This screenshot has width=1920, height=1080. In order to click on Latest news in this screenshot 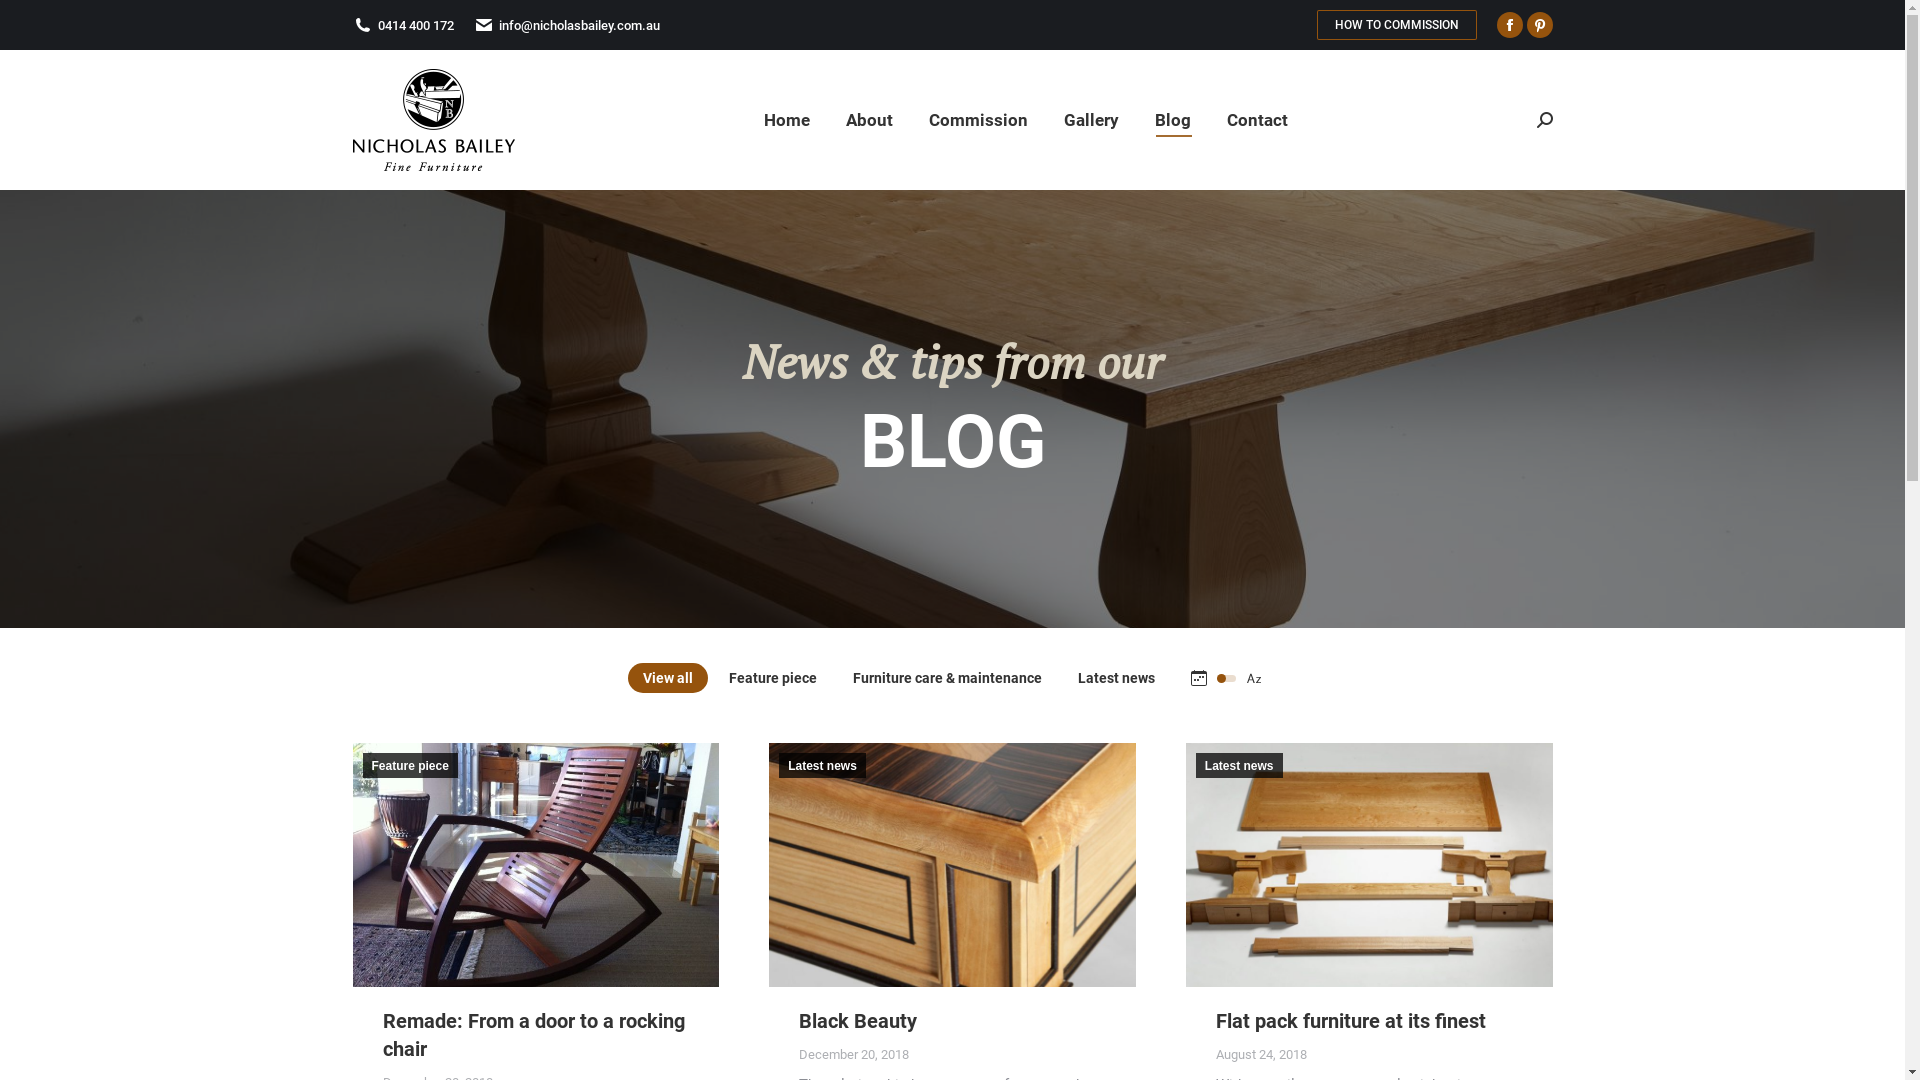, I will do `click(1240, 766)`.